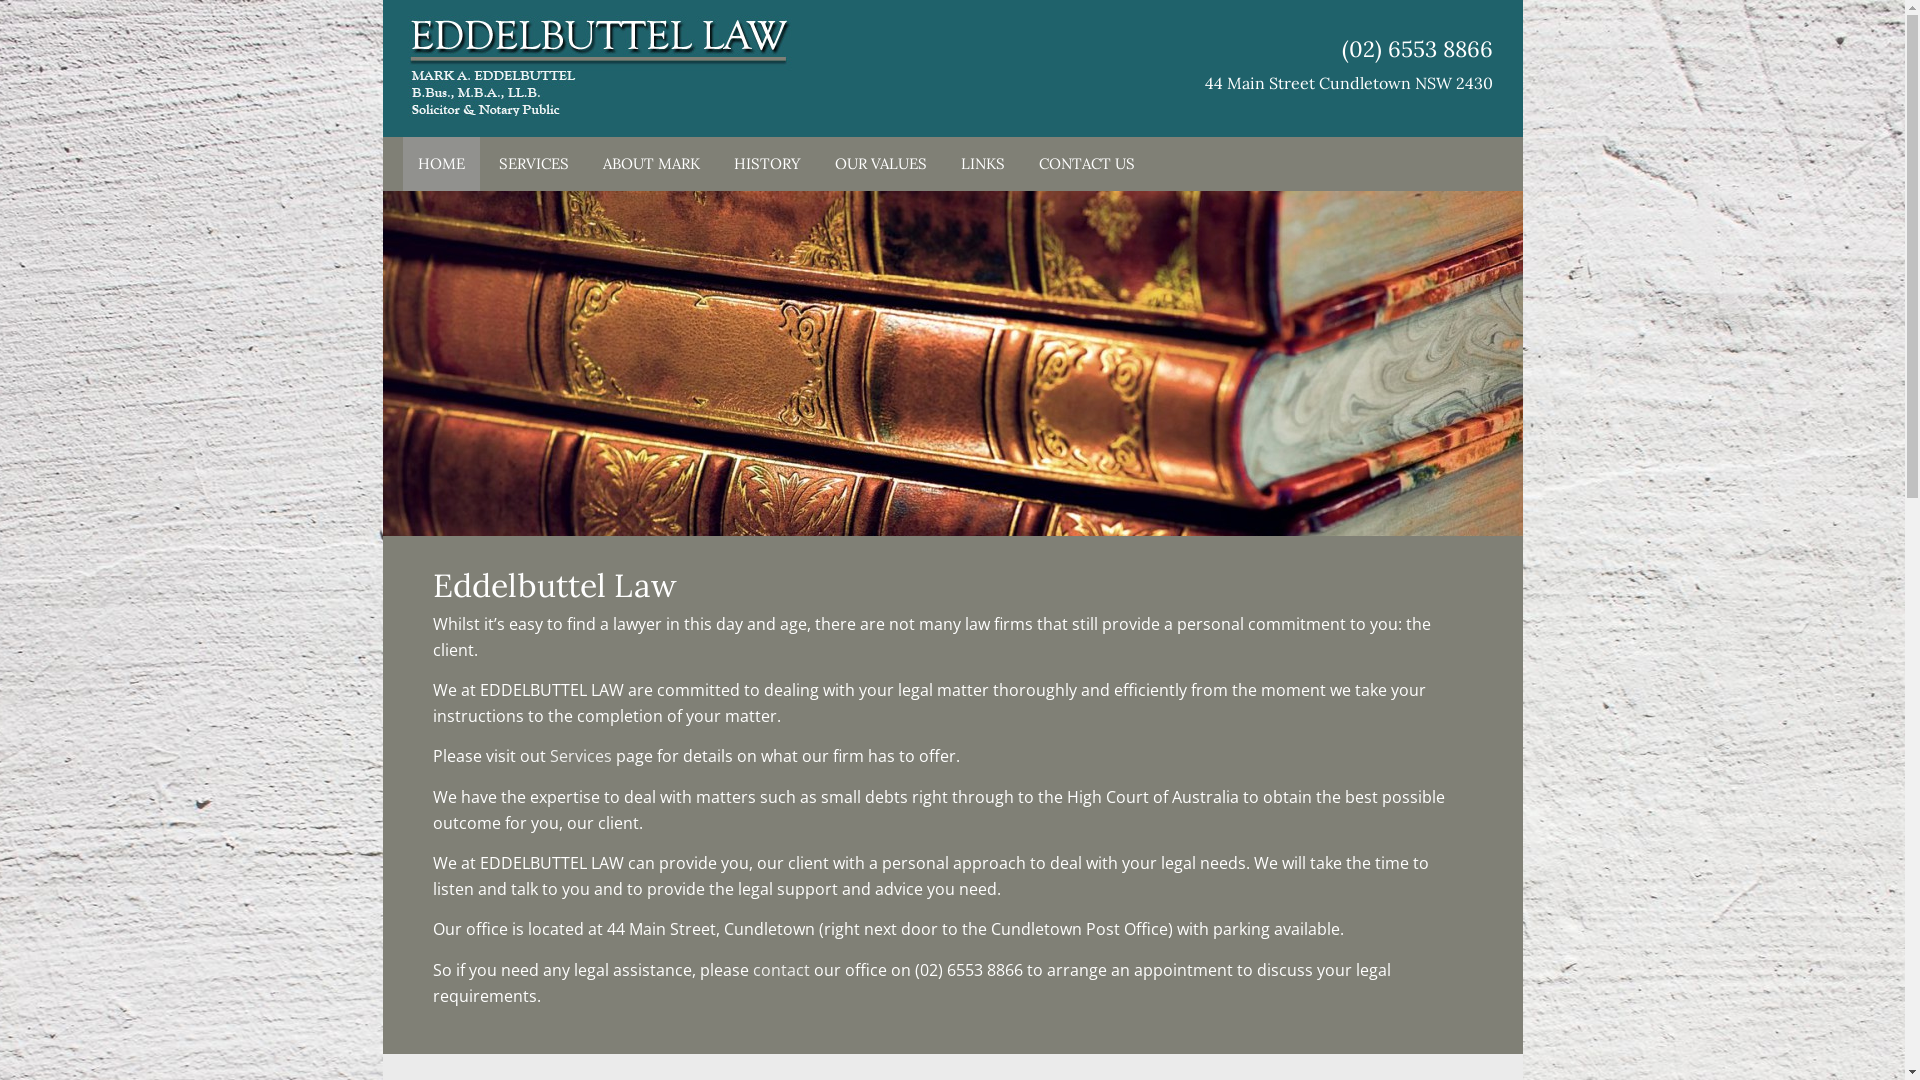 This screenshot has height=1080, width=1920. What do you see at coordinates (1087, 164) in the screenshot?
I see `CONTACT US` at bounding box center [1087, 164].